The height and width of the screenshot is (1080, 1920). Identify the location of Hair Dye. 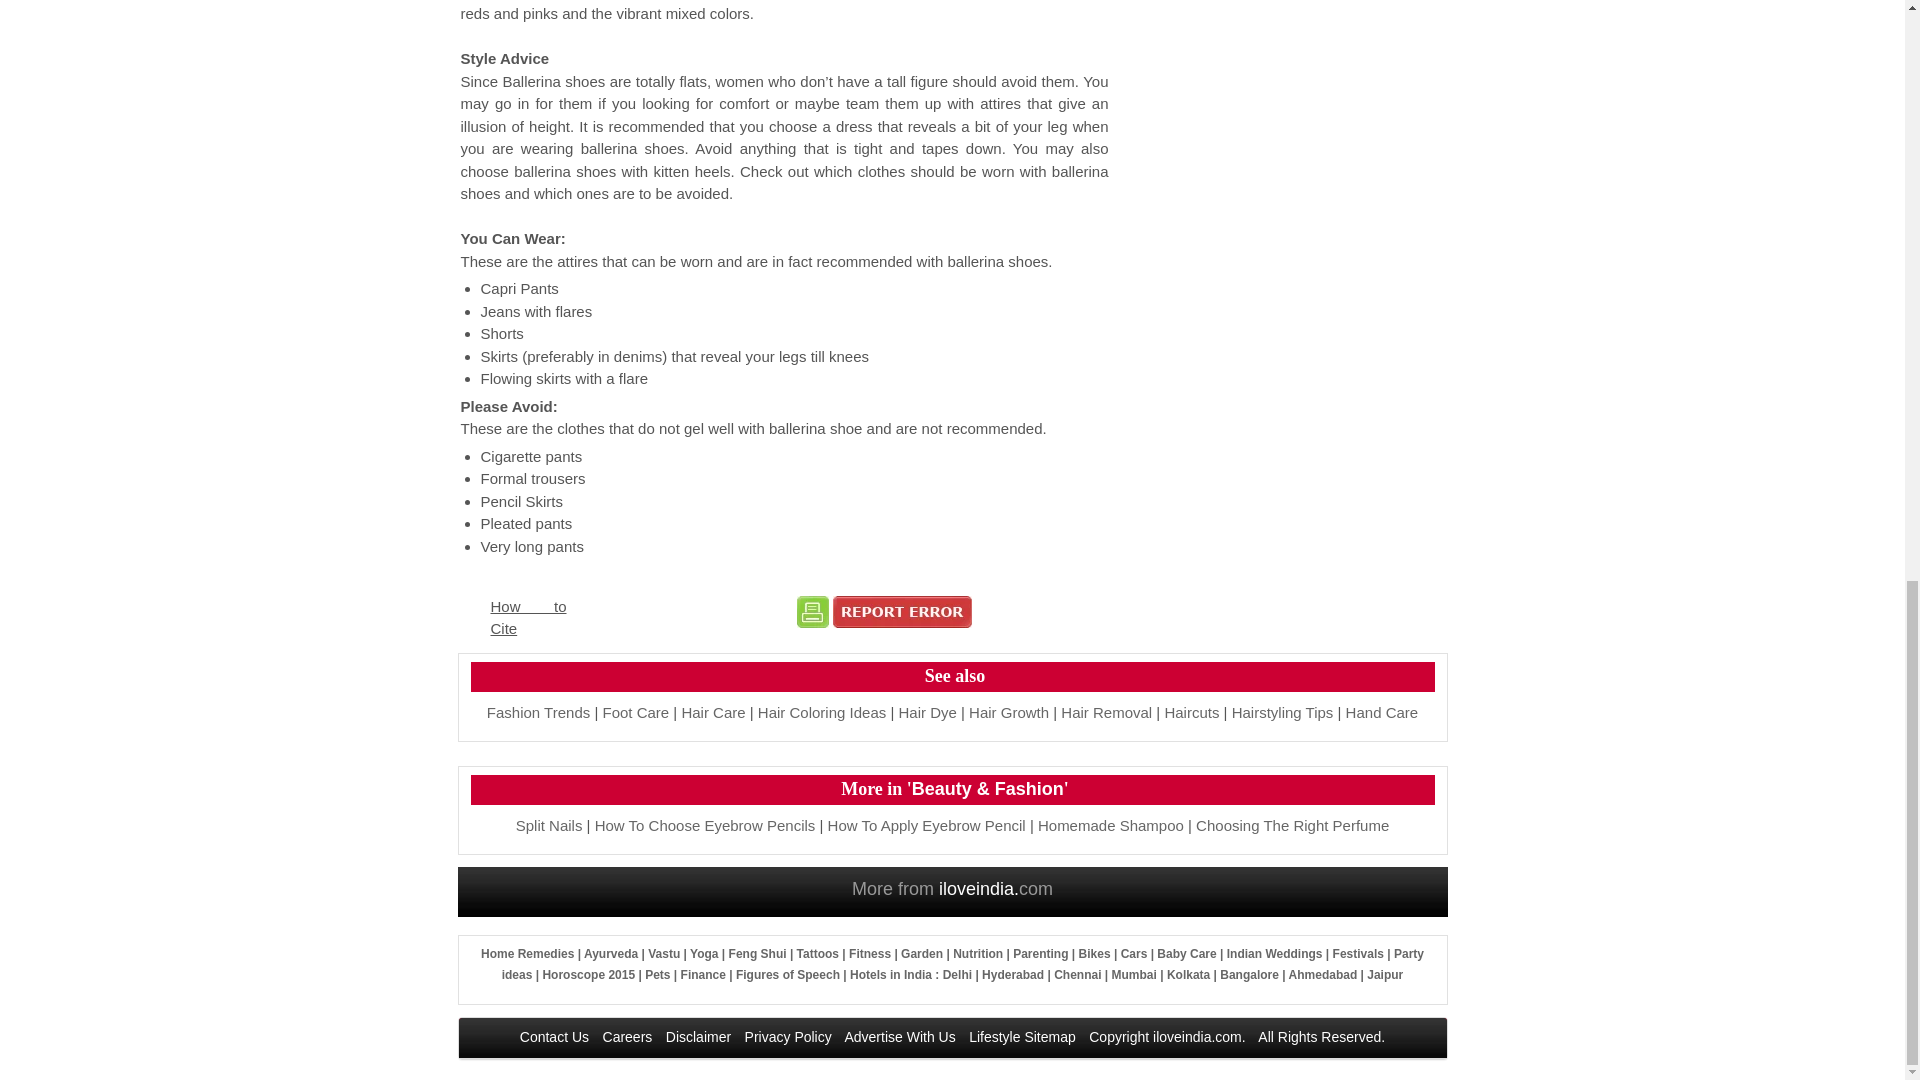
(927, 712).